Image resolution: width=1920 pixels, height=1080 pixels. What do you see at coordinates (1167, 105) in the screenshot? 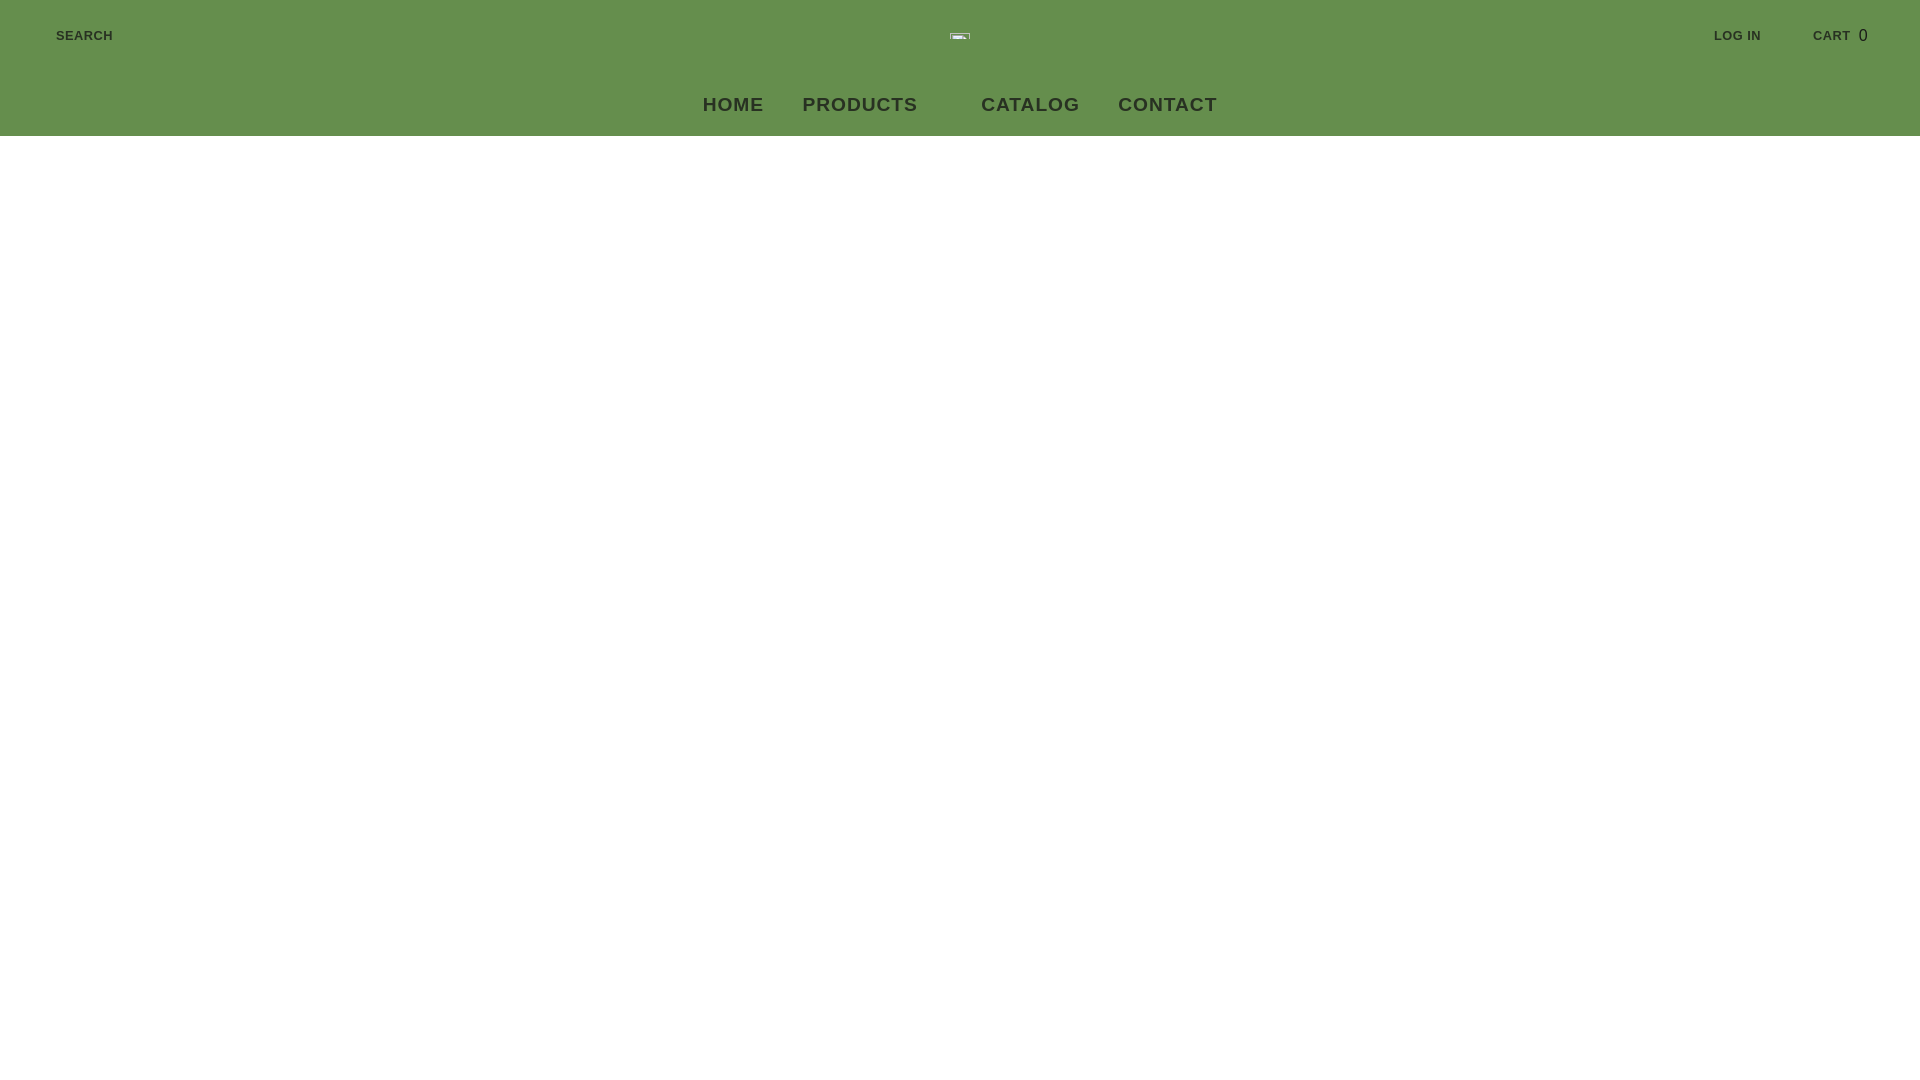
I see `CONTACT` at bounding box center [1167, 105].